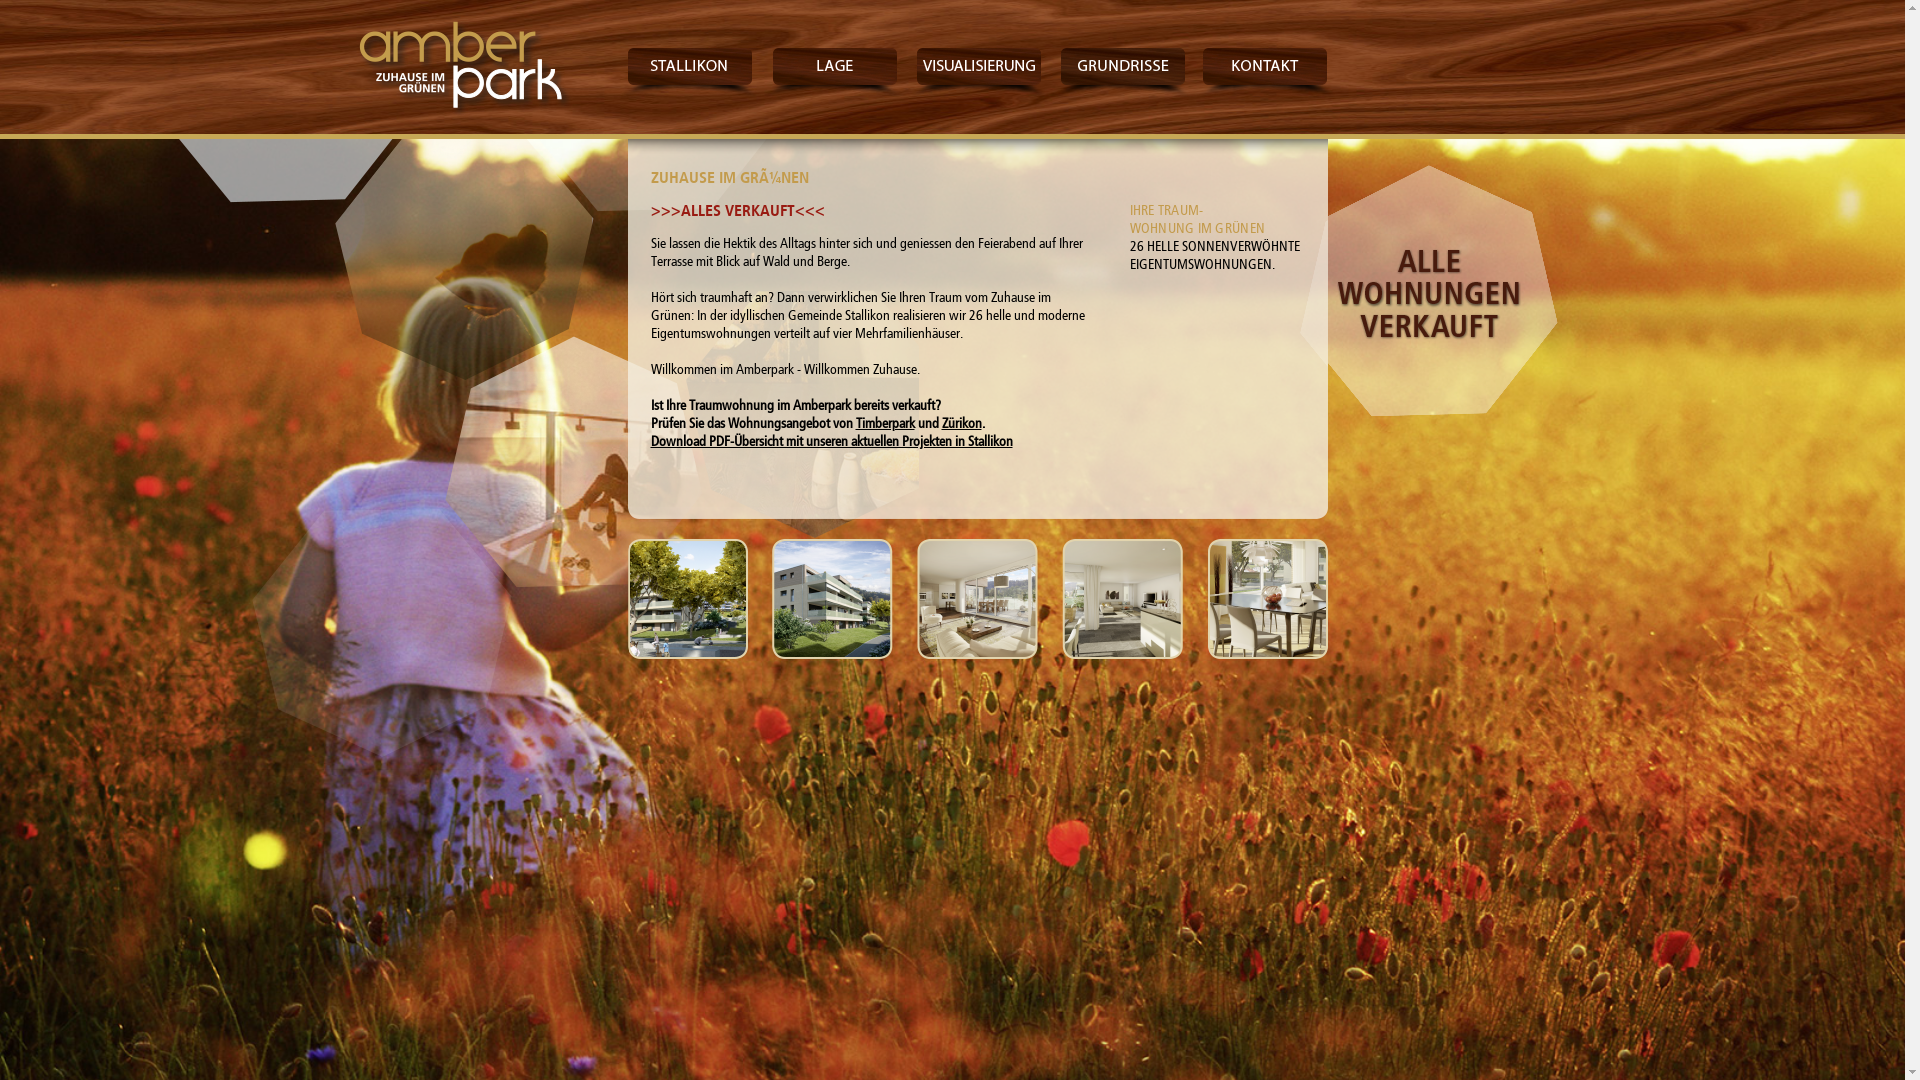 Image resolution: width=1920 pixels, height=1080 pixels. I want to click on Zum Bereich Visualisierung wechseln, so click(978, 599).